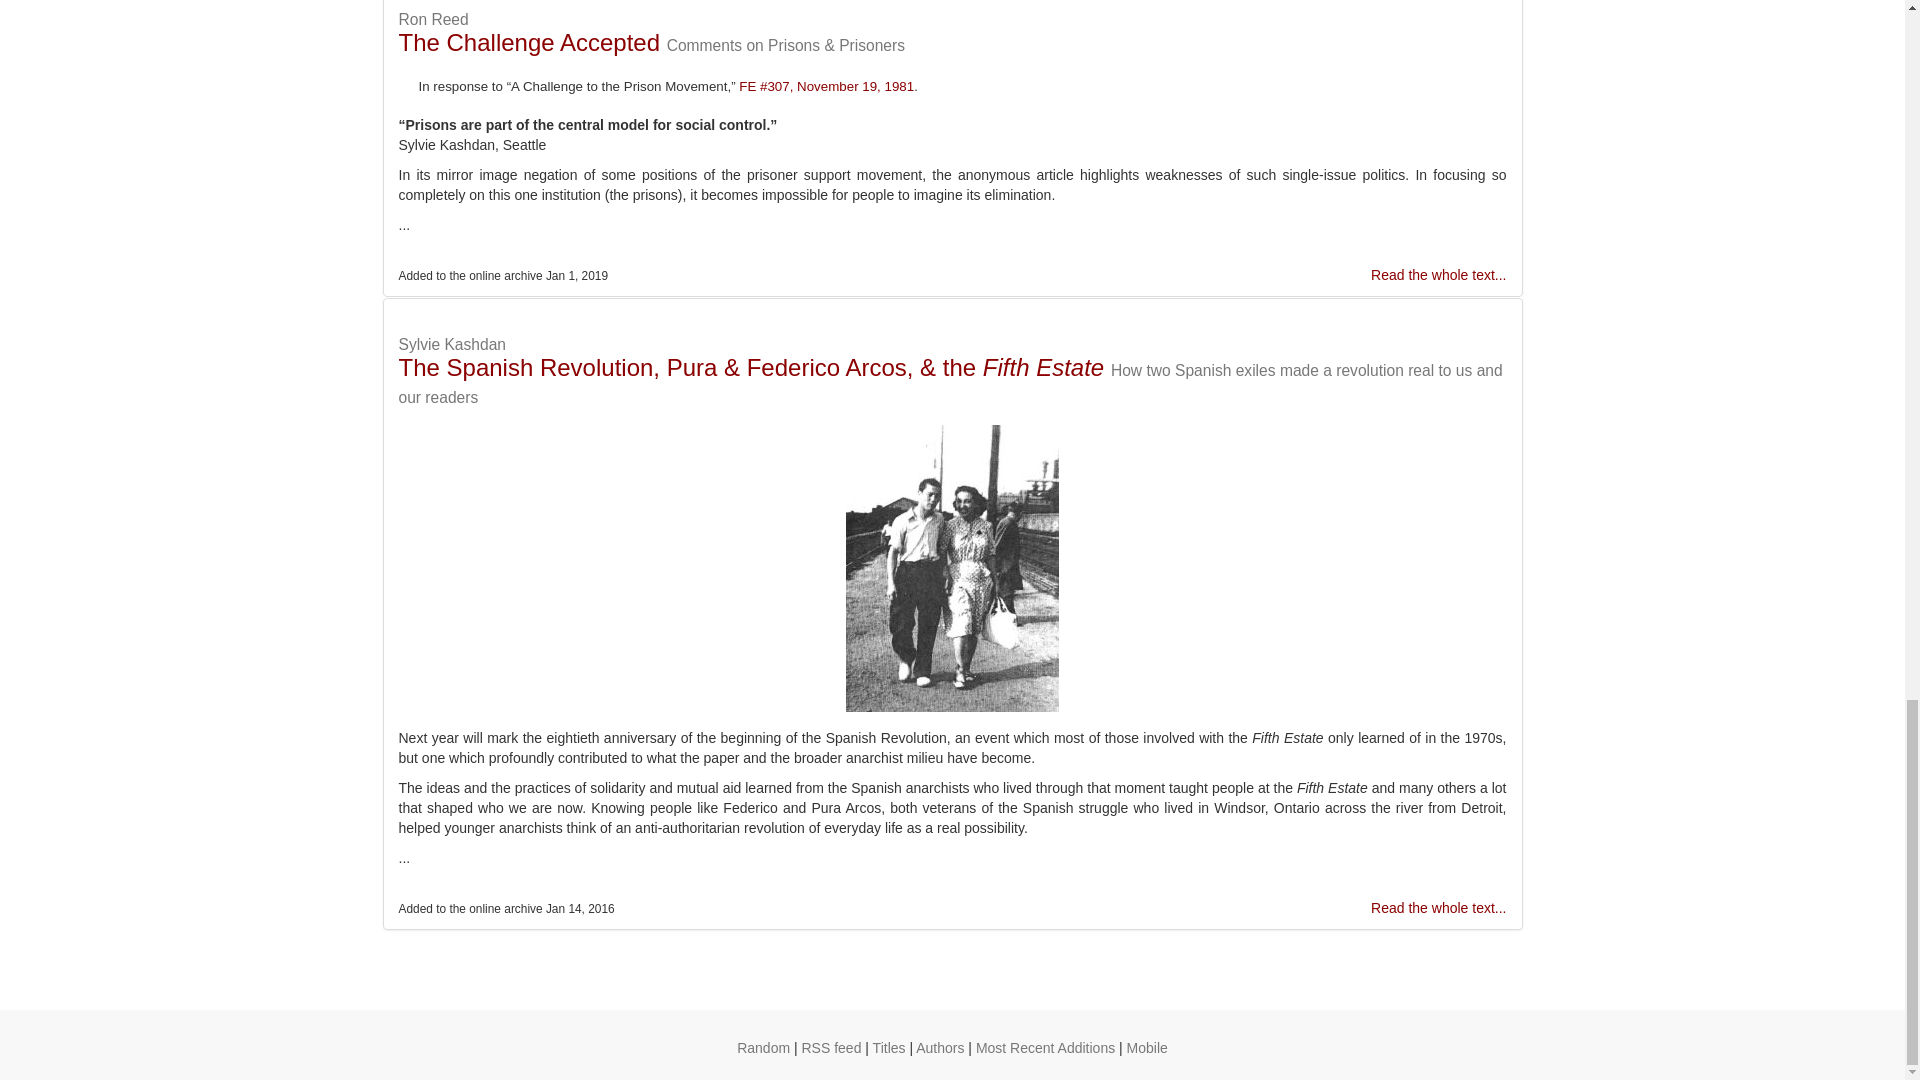 This screenshot has width=1920, height=1080. I want to click on RSS feed, so click(832, 1048).